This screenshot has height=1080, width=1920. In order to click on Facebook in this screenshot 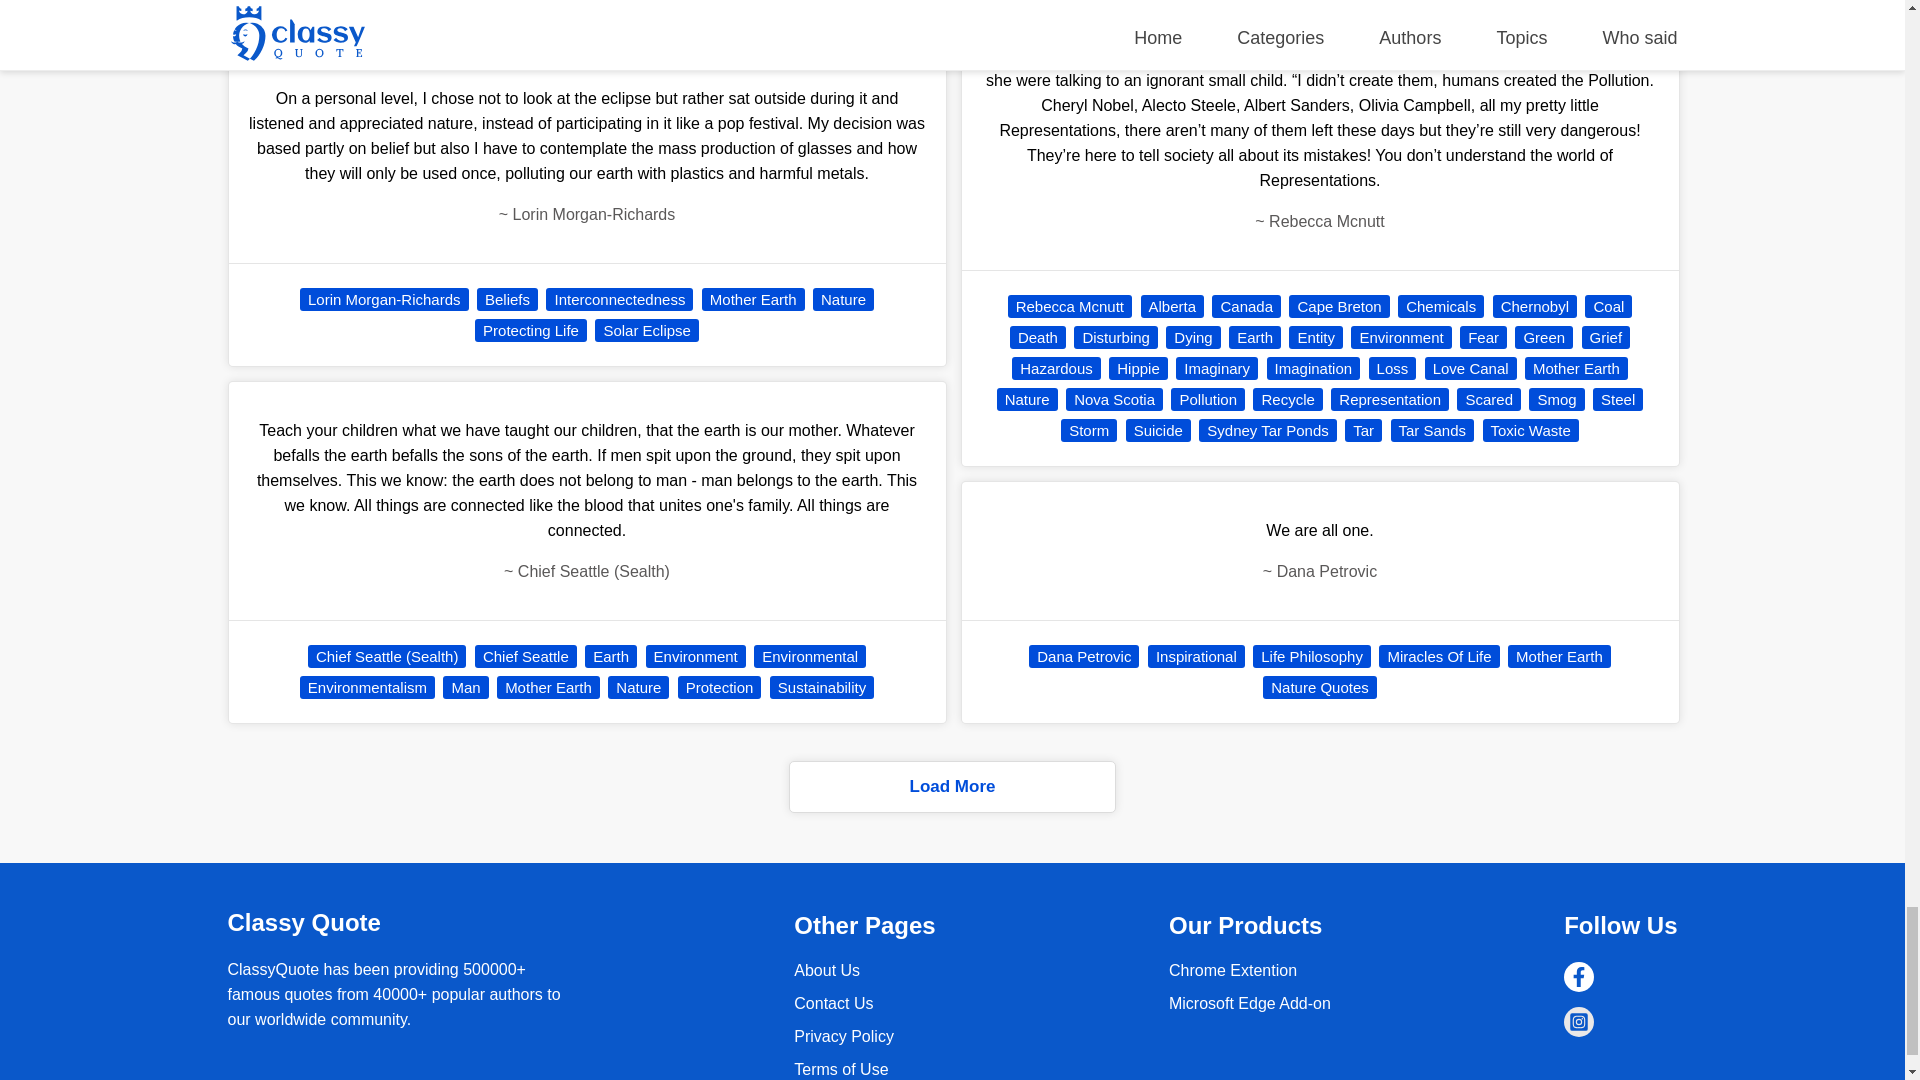, I will do `click(1578, 977)`.